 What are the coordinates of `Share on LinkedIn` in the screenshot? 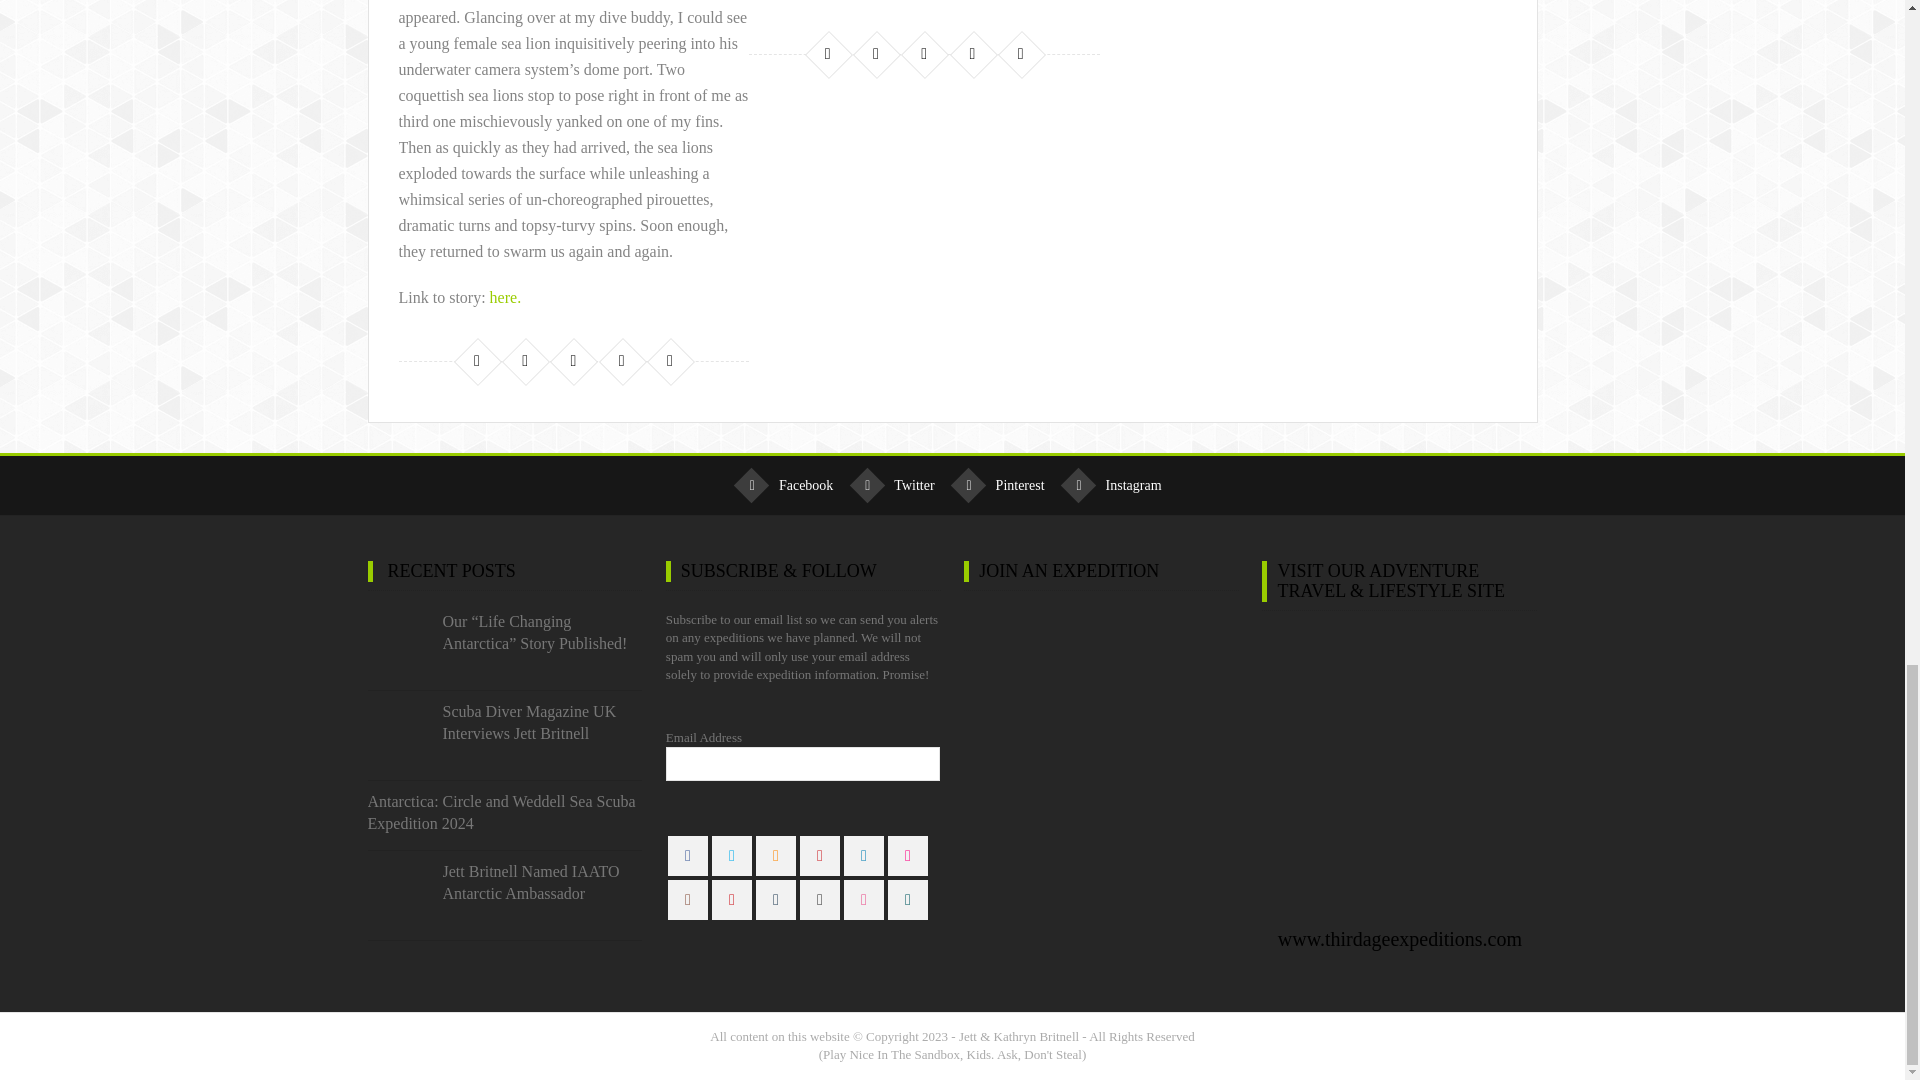 It's located at (924, 54).